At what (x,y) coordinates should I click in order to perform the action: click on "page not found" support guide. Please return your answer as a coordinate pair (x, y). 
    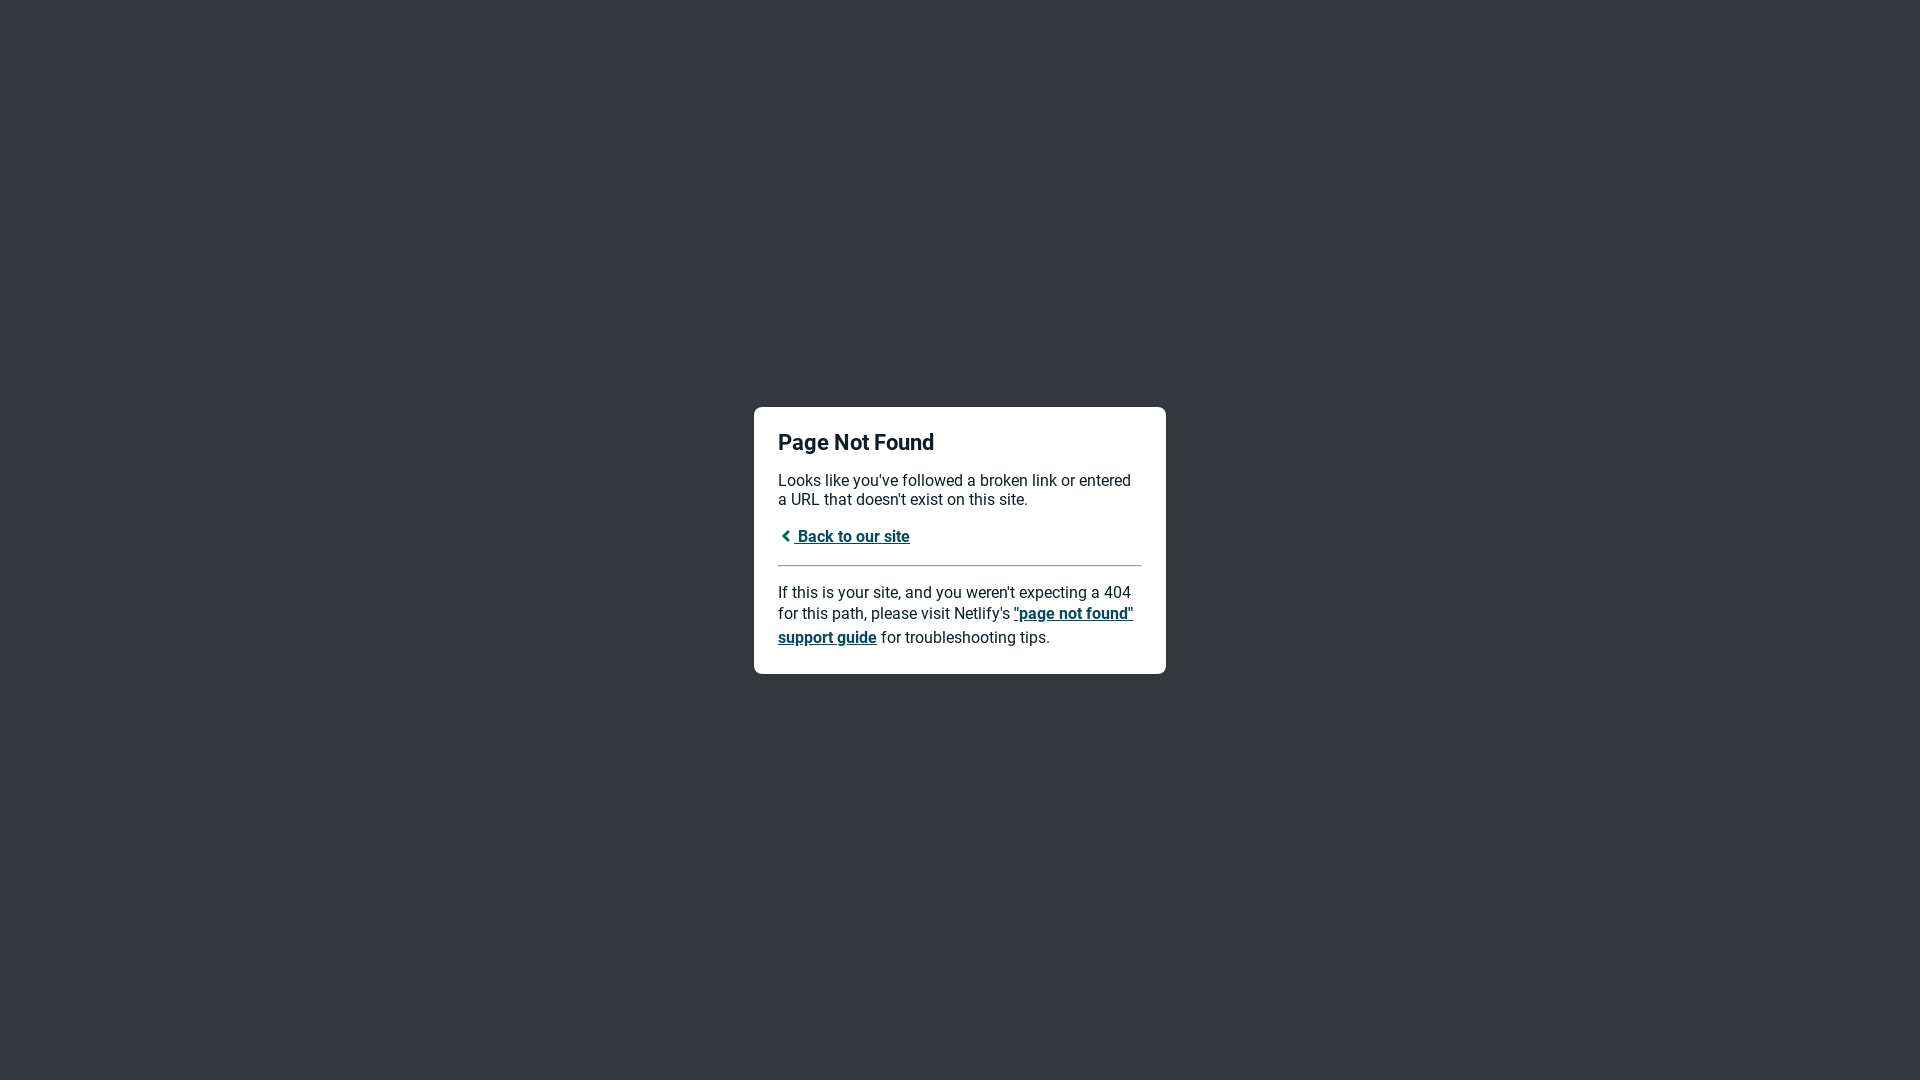
    Looking at the image, I should click on (956, 626).